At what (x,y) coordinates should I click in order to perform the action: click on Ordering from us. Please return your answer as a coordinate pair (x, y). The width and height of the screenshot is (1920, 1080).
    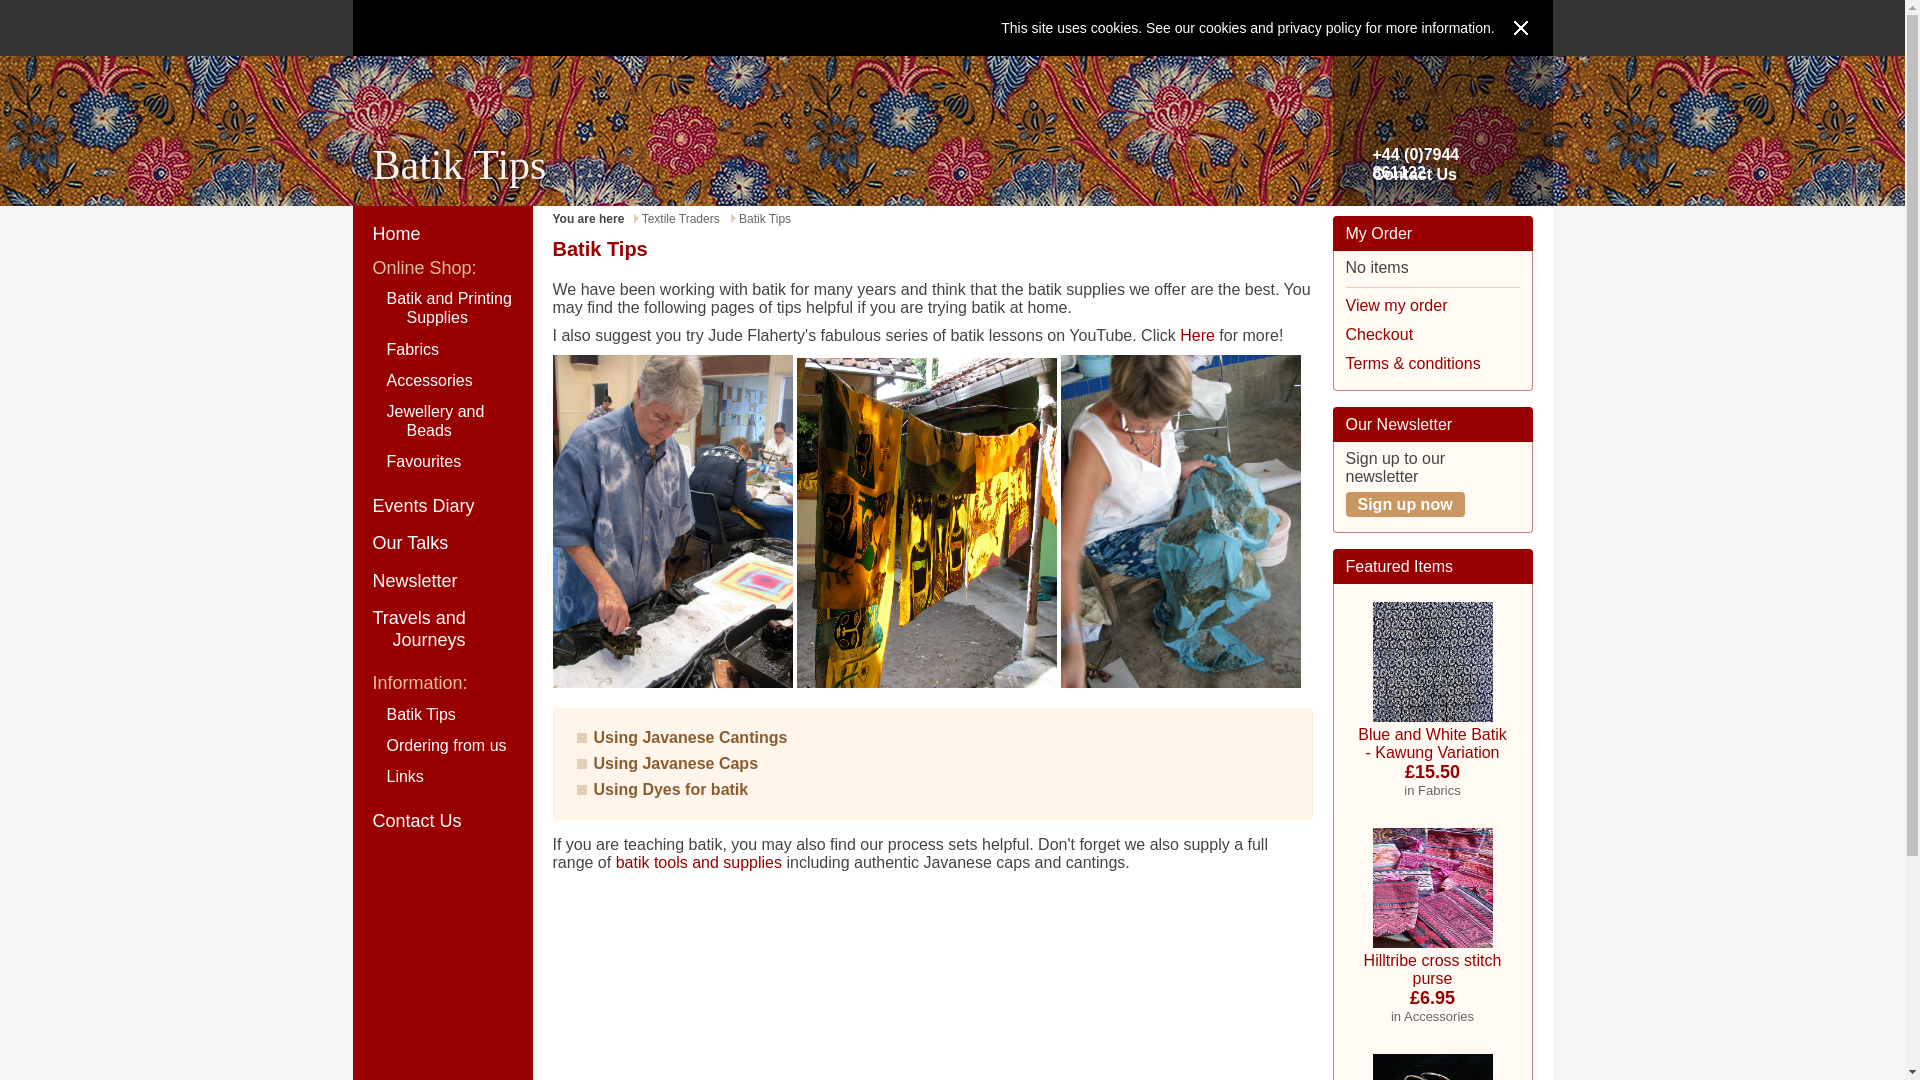
    Looking at the image, I should click on (441, 746).